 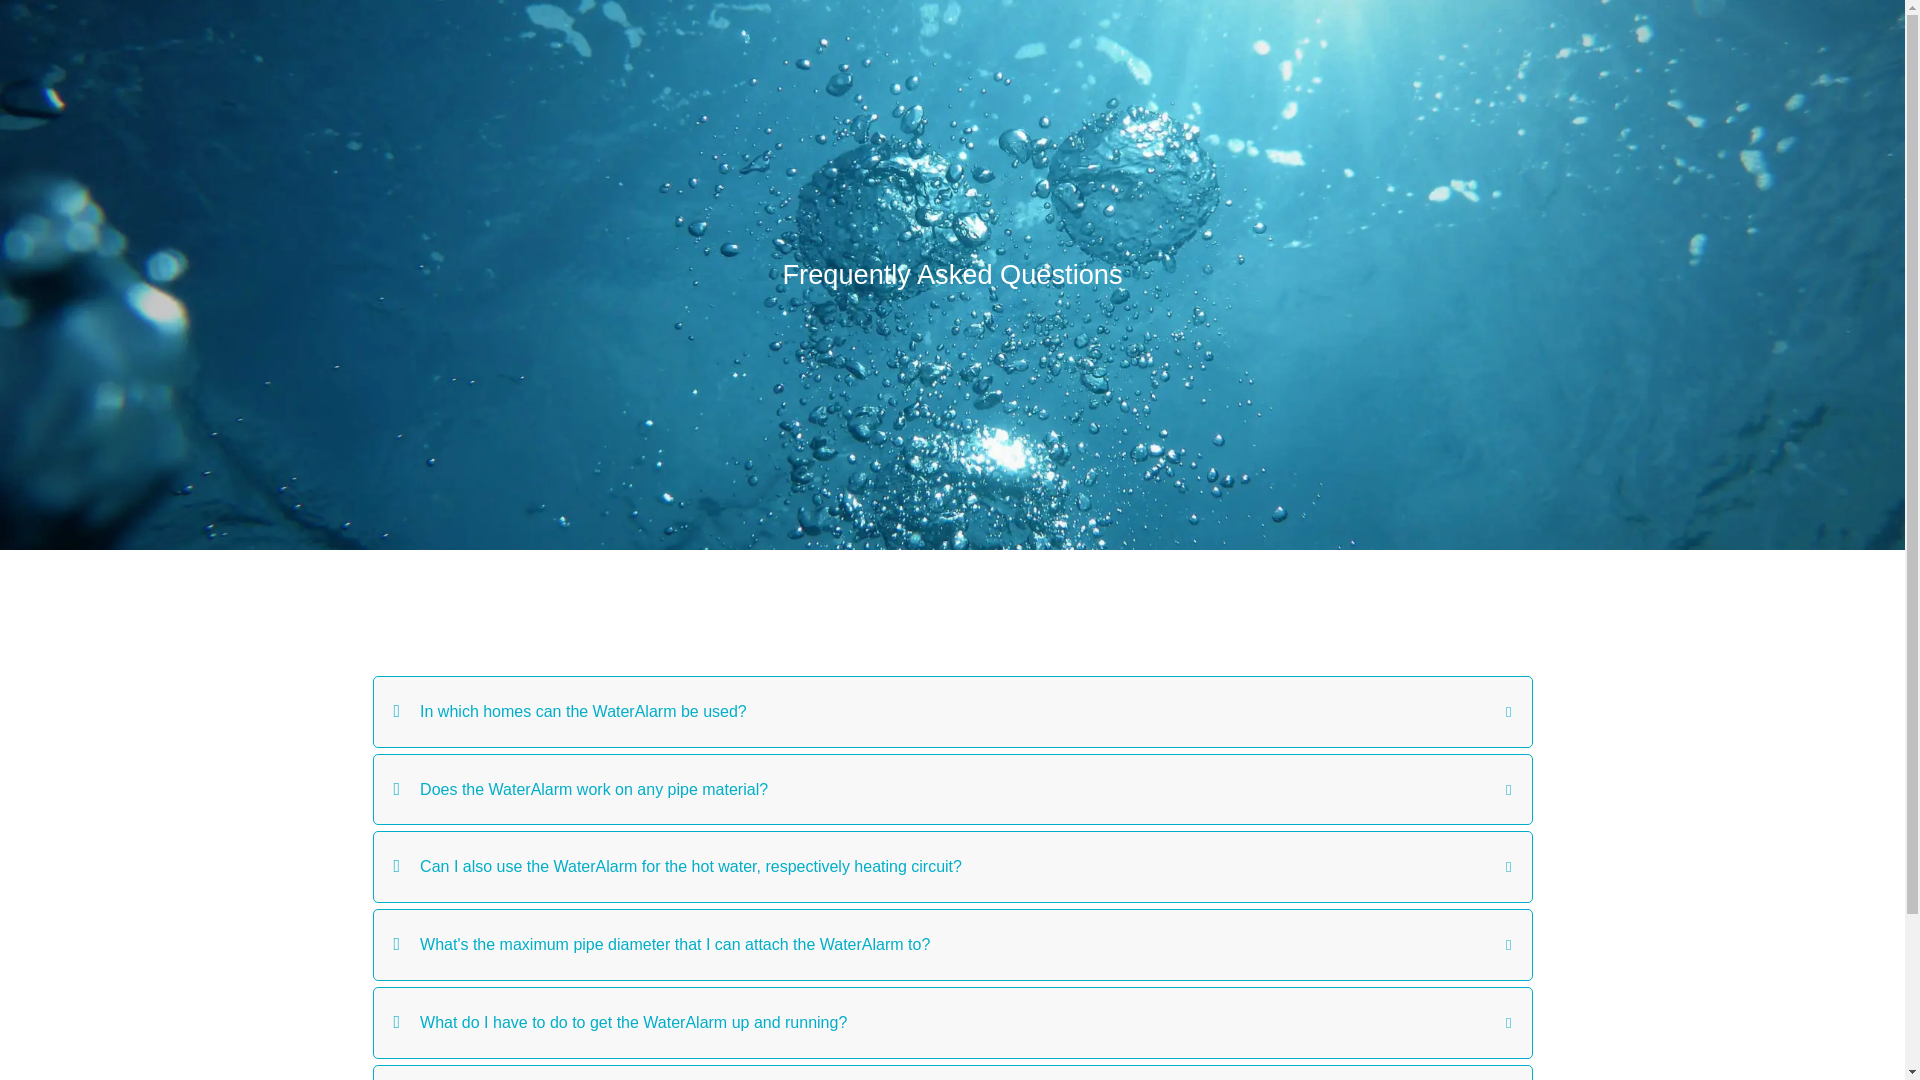 I want to click on In which homes can the WaterAlarm be used?, so click(x=952, y=712).